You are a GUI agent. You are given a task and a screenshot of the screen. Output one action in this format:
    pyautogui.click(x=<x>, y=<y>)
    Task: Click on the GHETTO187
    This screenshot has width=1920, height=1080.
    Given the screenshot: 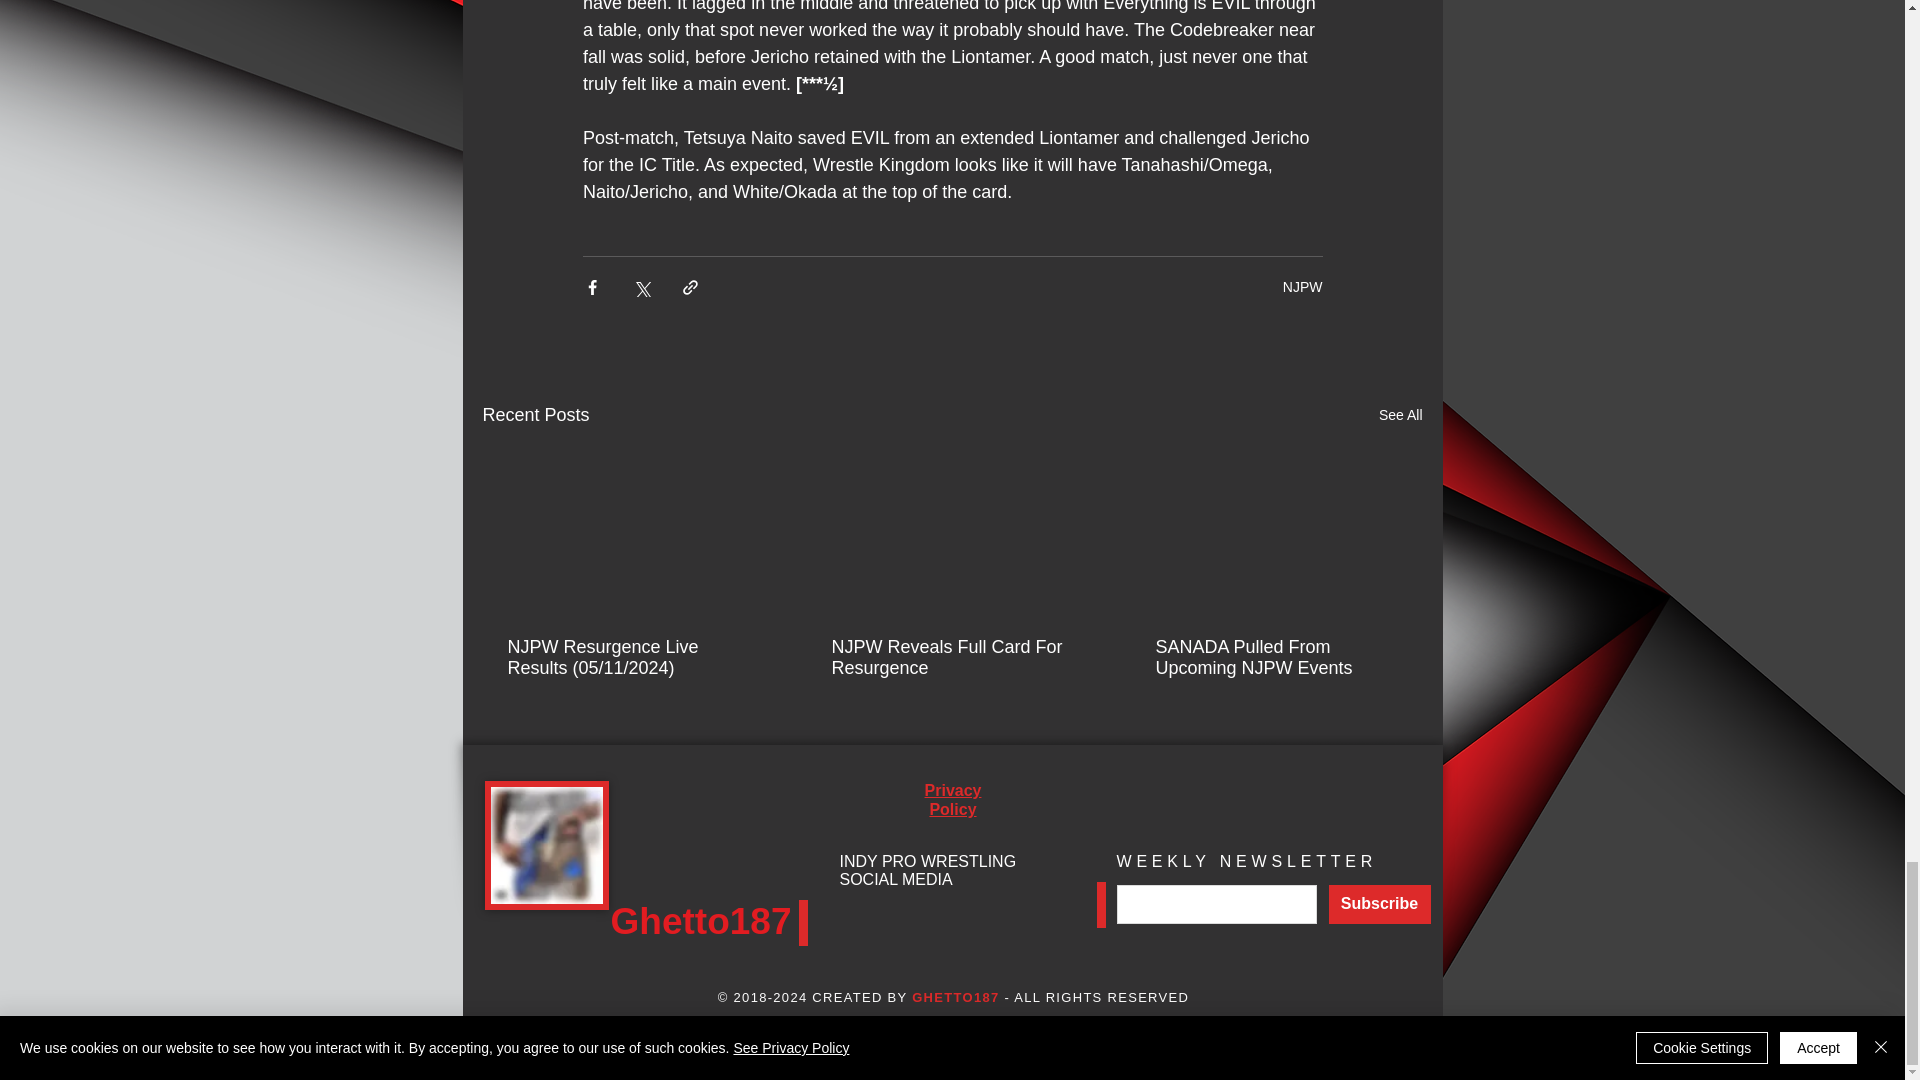 What is the action you would take?
    pyautogui.click(x=955, y=998)
    